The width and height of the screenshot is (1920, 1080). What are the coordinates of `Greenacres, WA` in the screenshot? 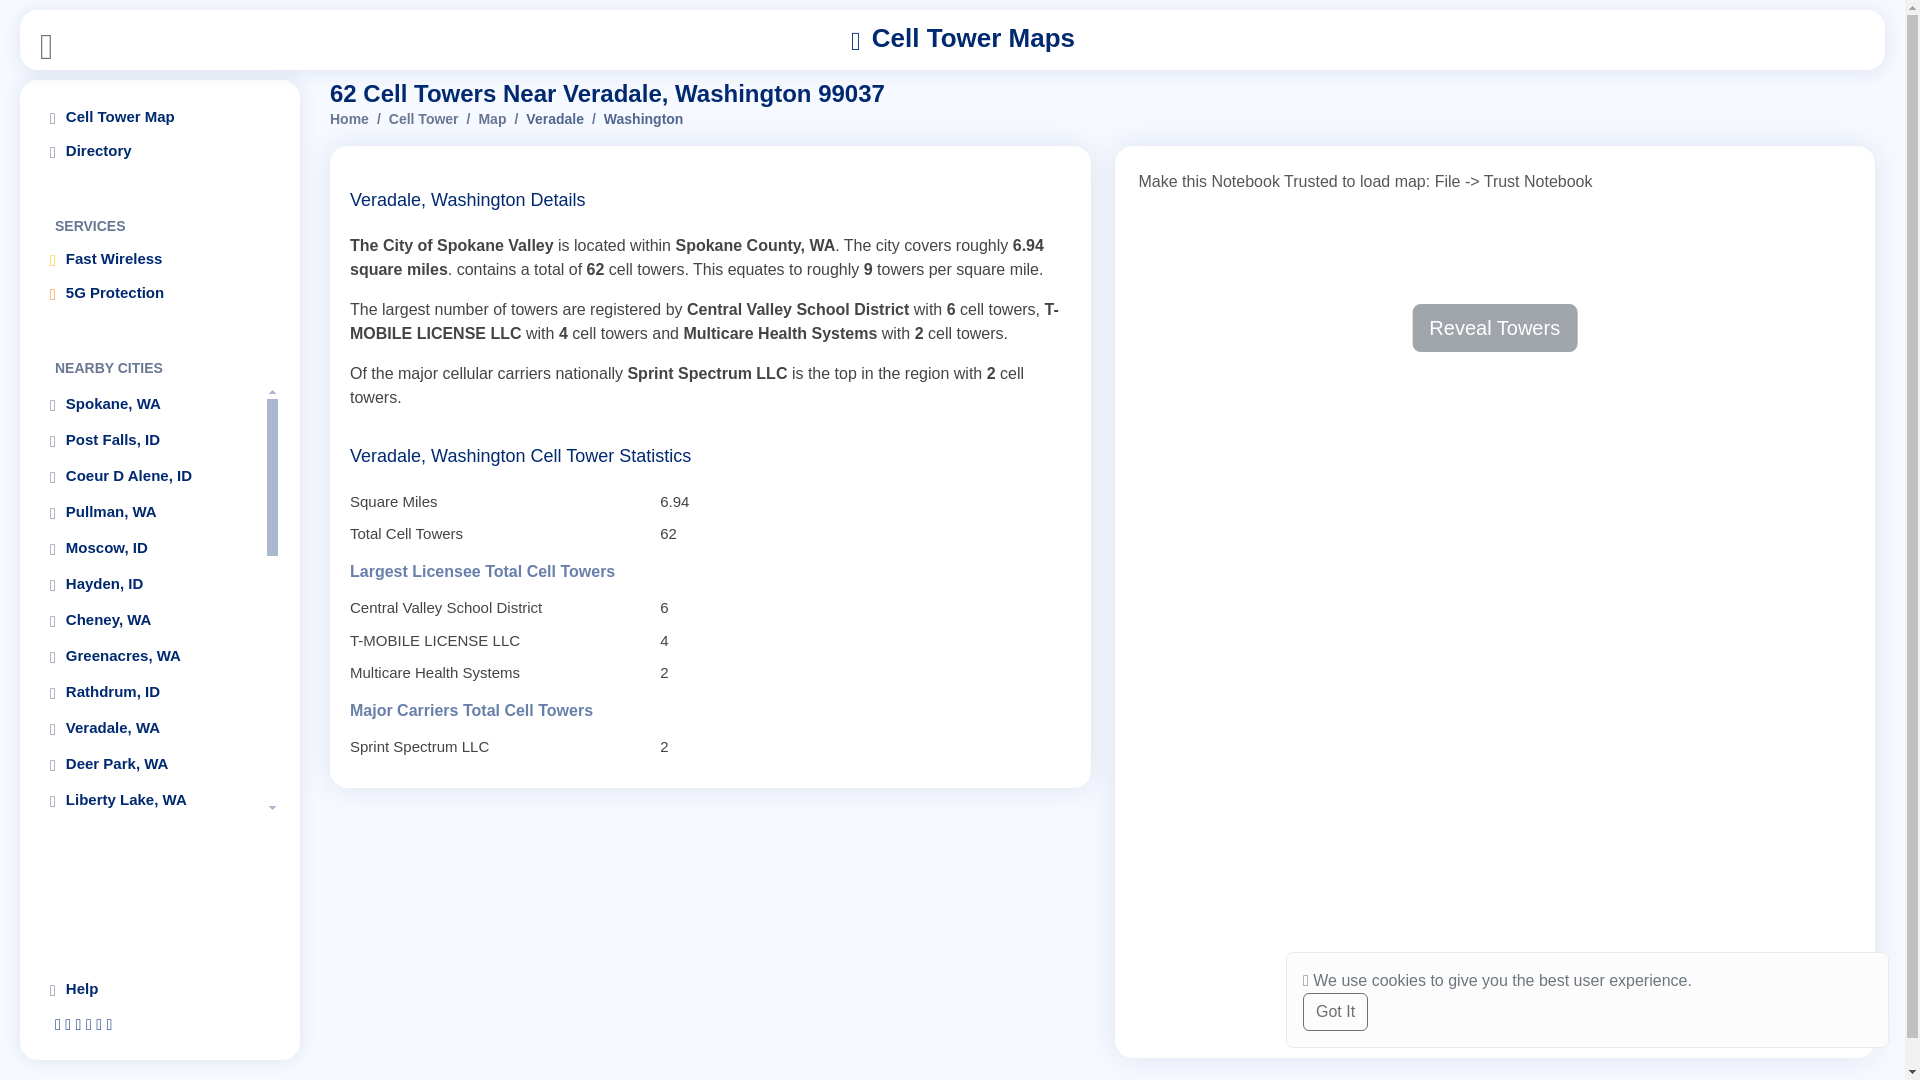 It's located at (152, 656).